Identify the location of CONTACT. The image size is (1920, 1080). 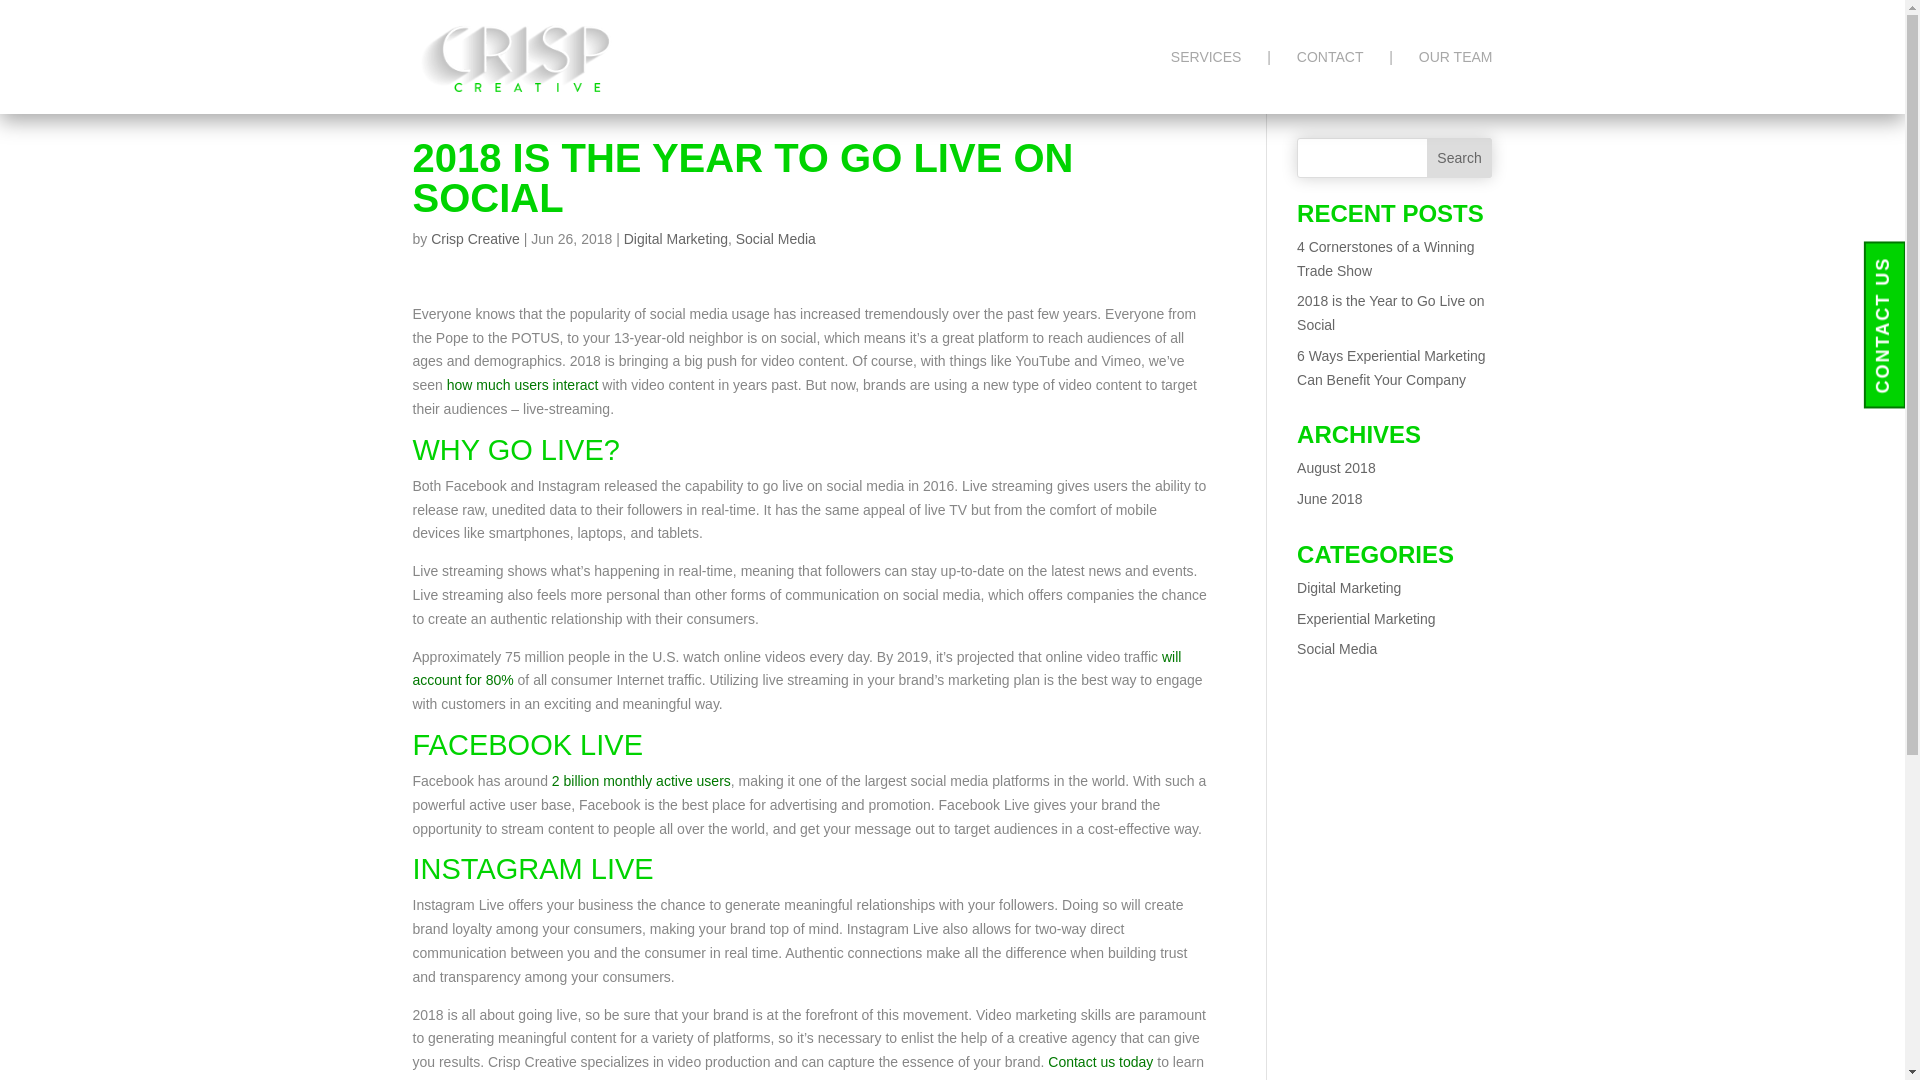
(1330, 82).